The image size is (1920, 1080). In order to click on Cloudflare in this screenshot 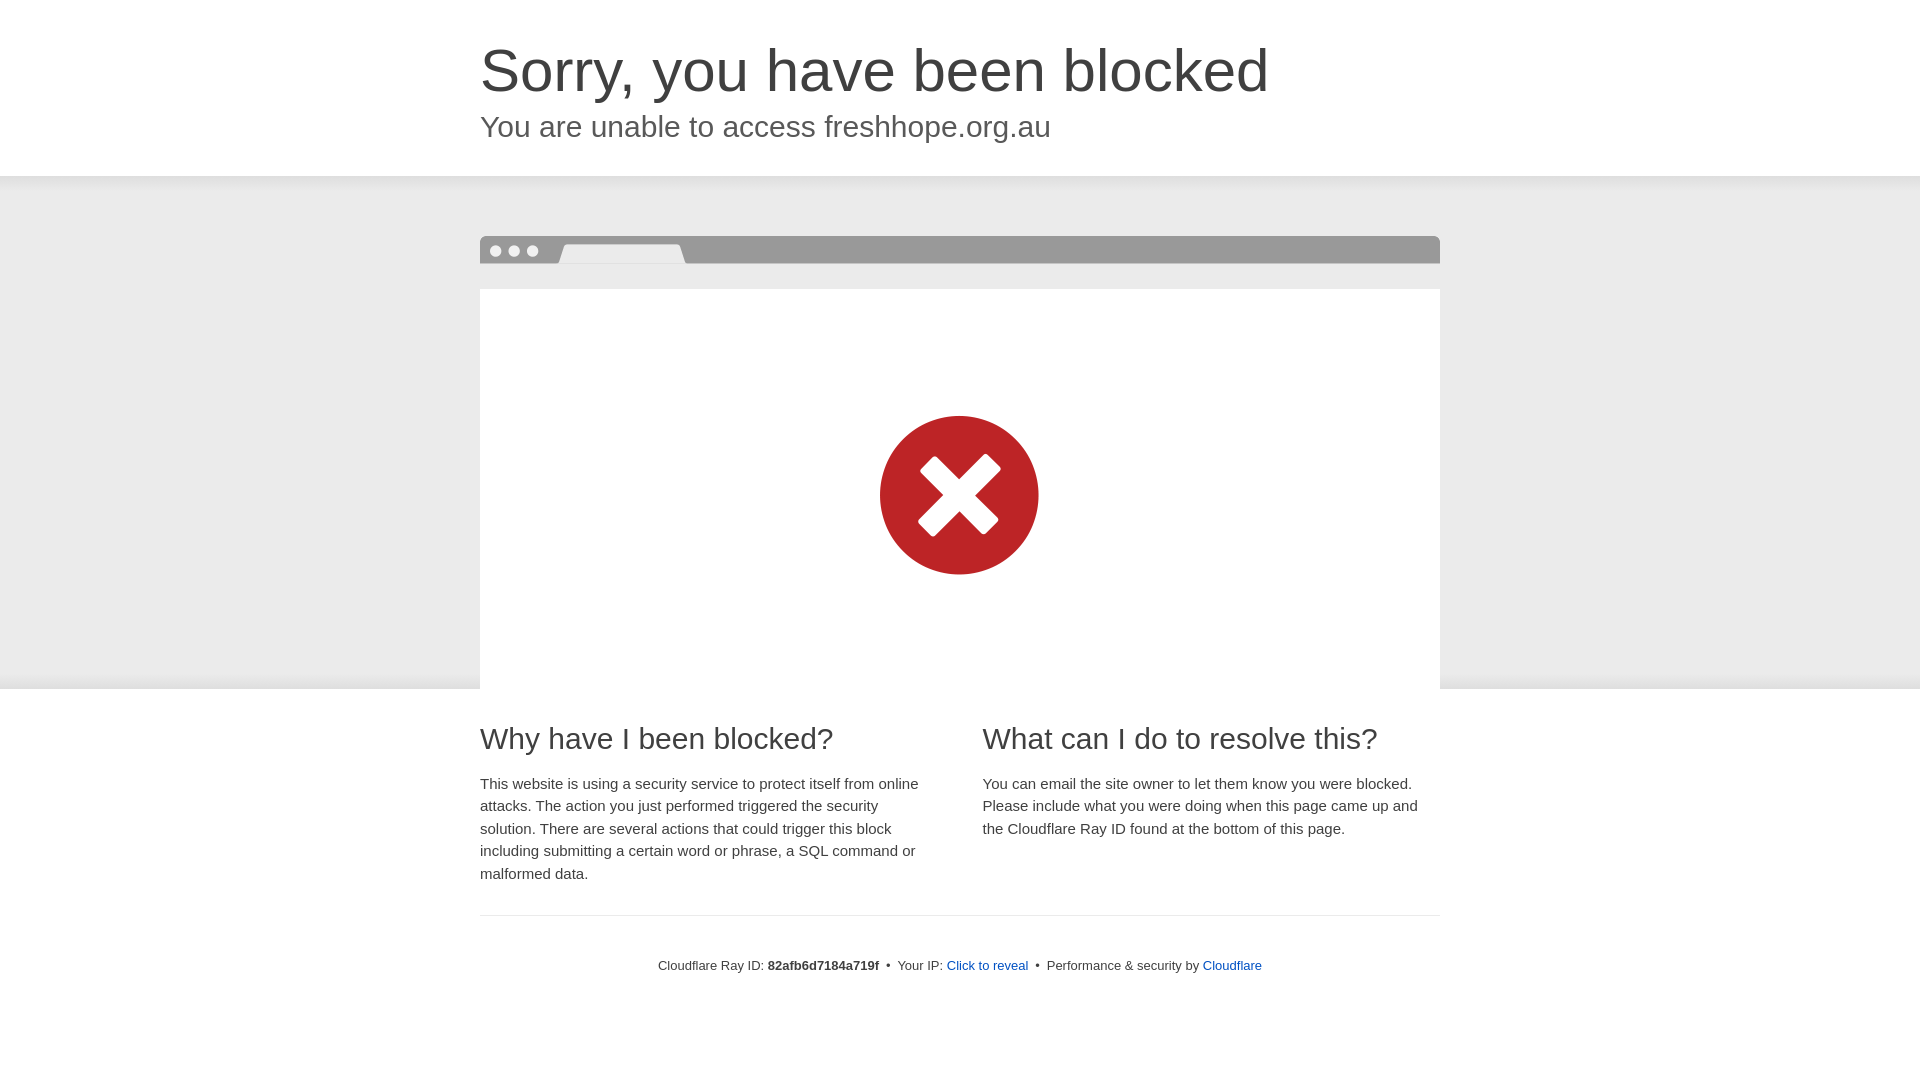, I will do `click(1232, 966)`.